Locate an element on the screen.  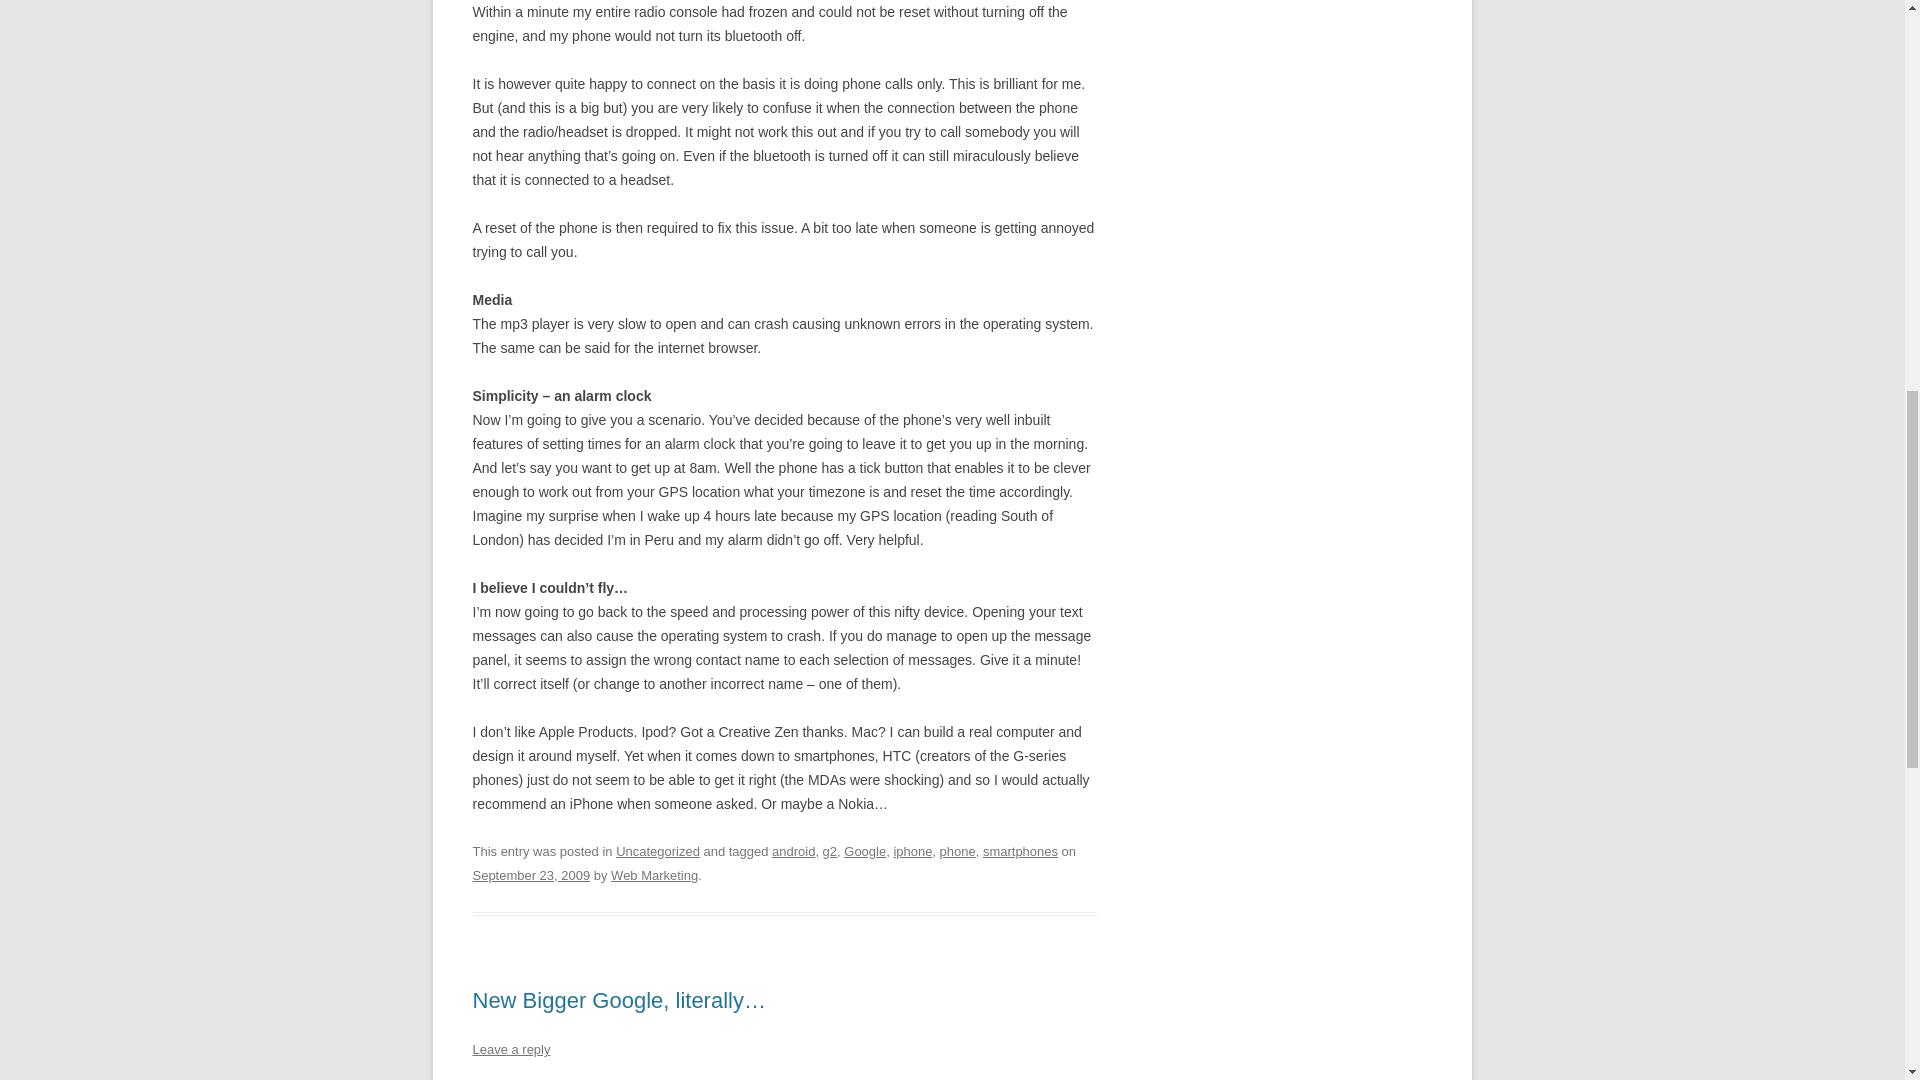
Google is located at coordinates (864, 850).